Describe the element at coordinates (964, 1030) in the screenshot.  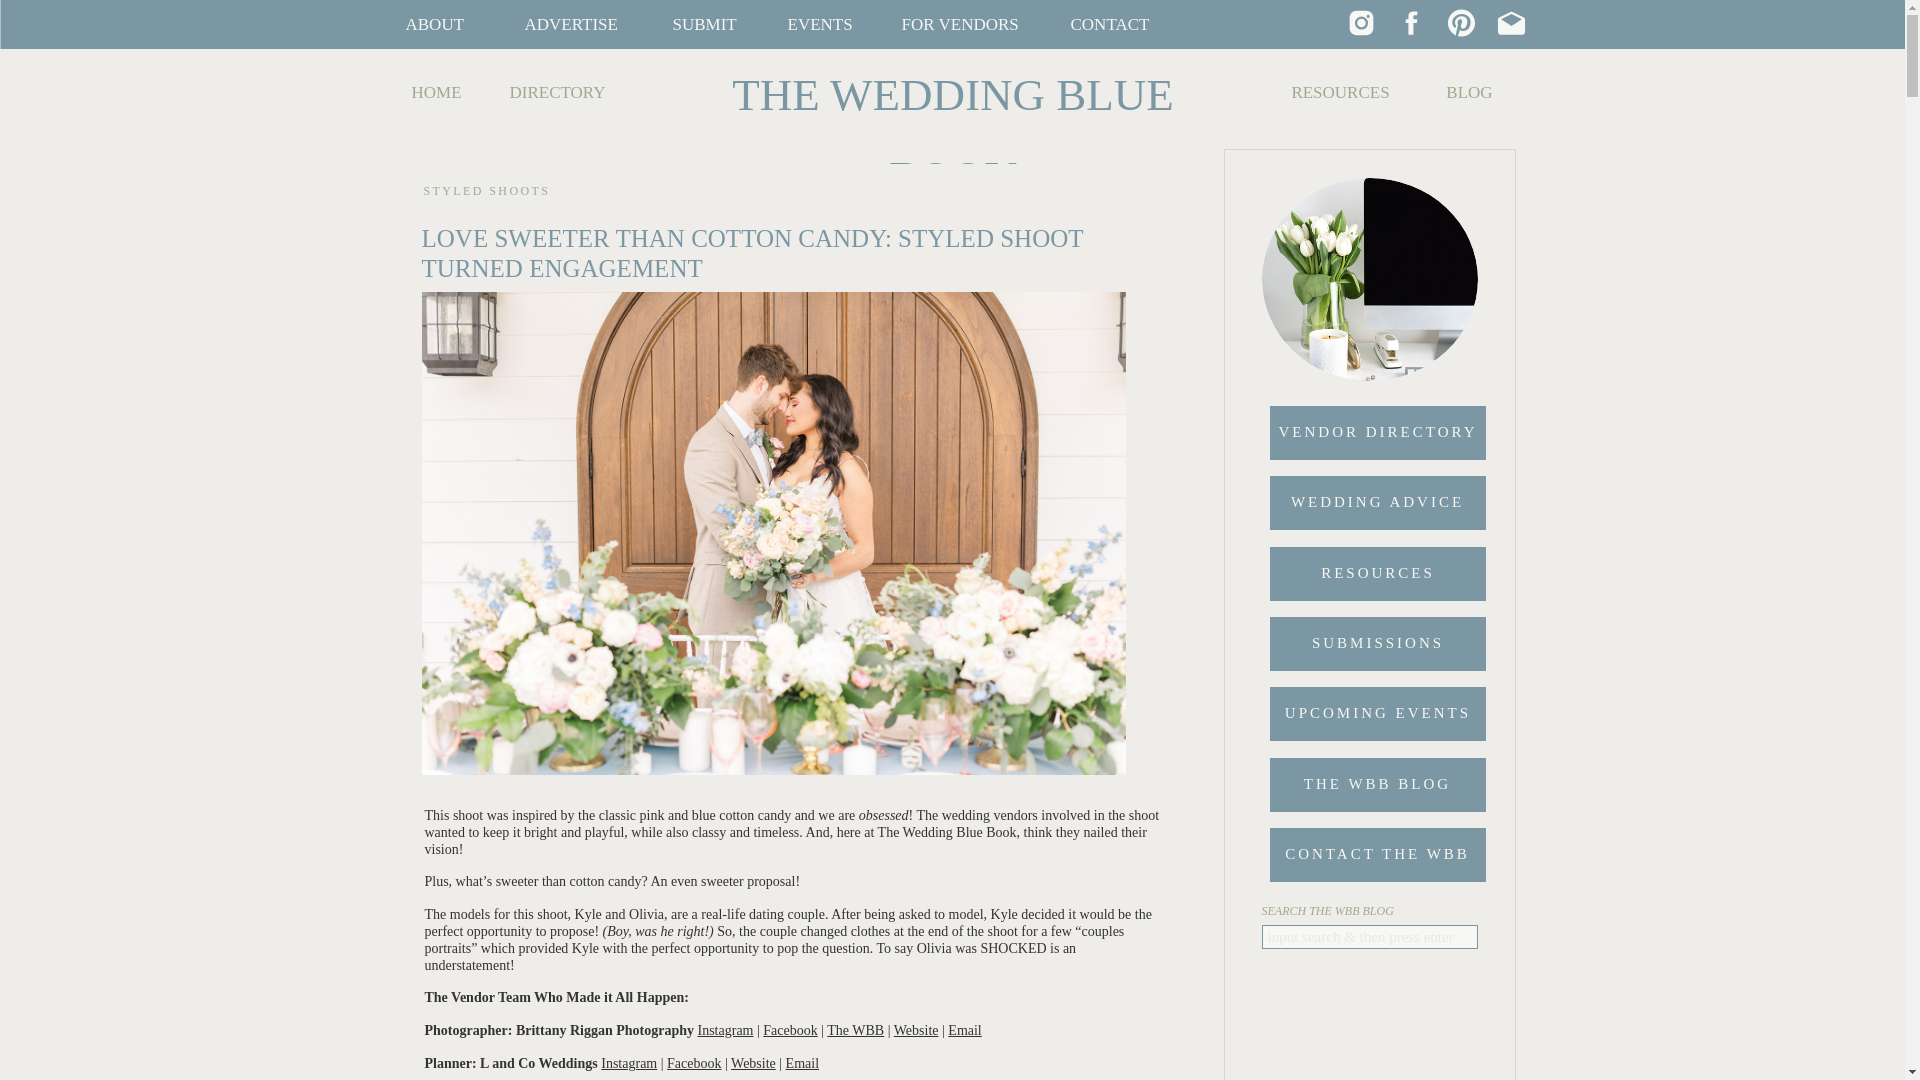
I see `Email` at that location.